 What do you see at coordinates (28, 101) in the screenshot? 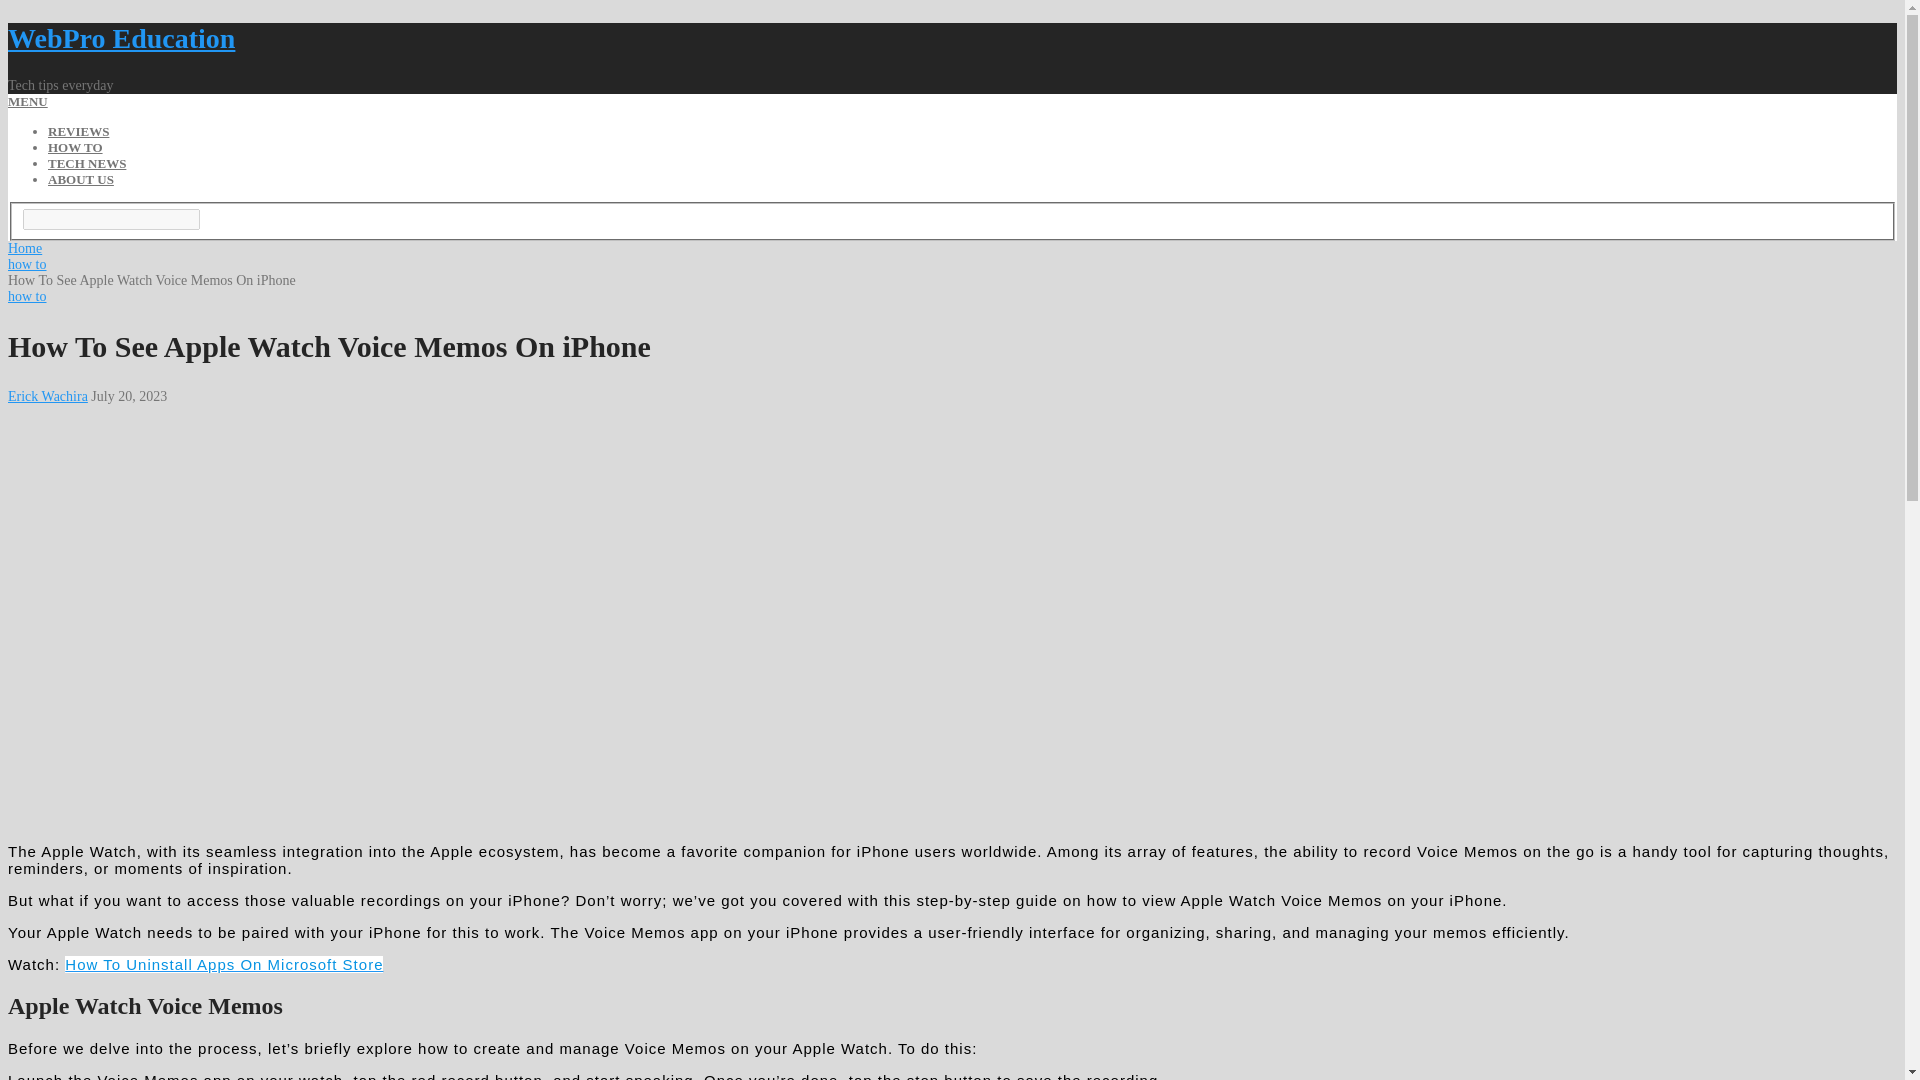
I see `MENU` at bounding box center [28, 101].